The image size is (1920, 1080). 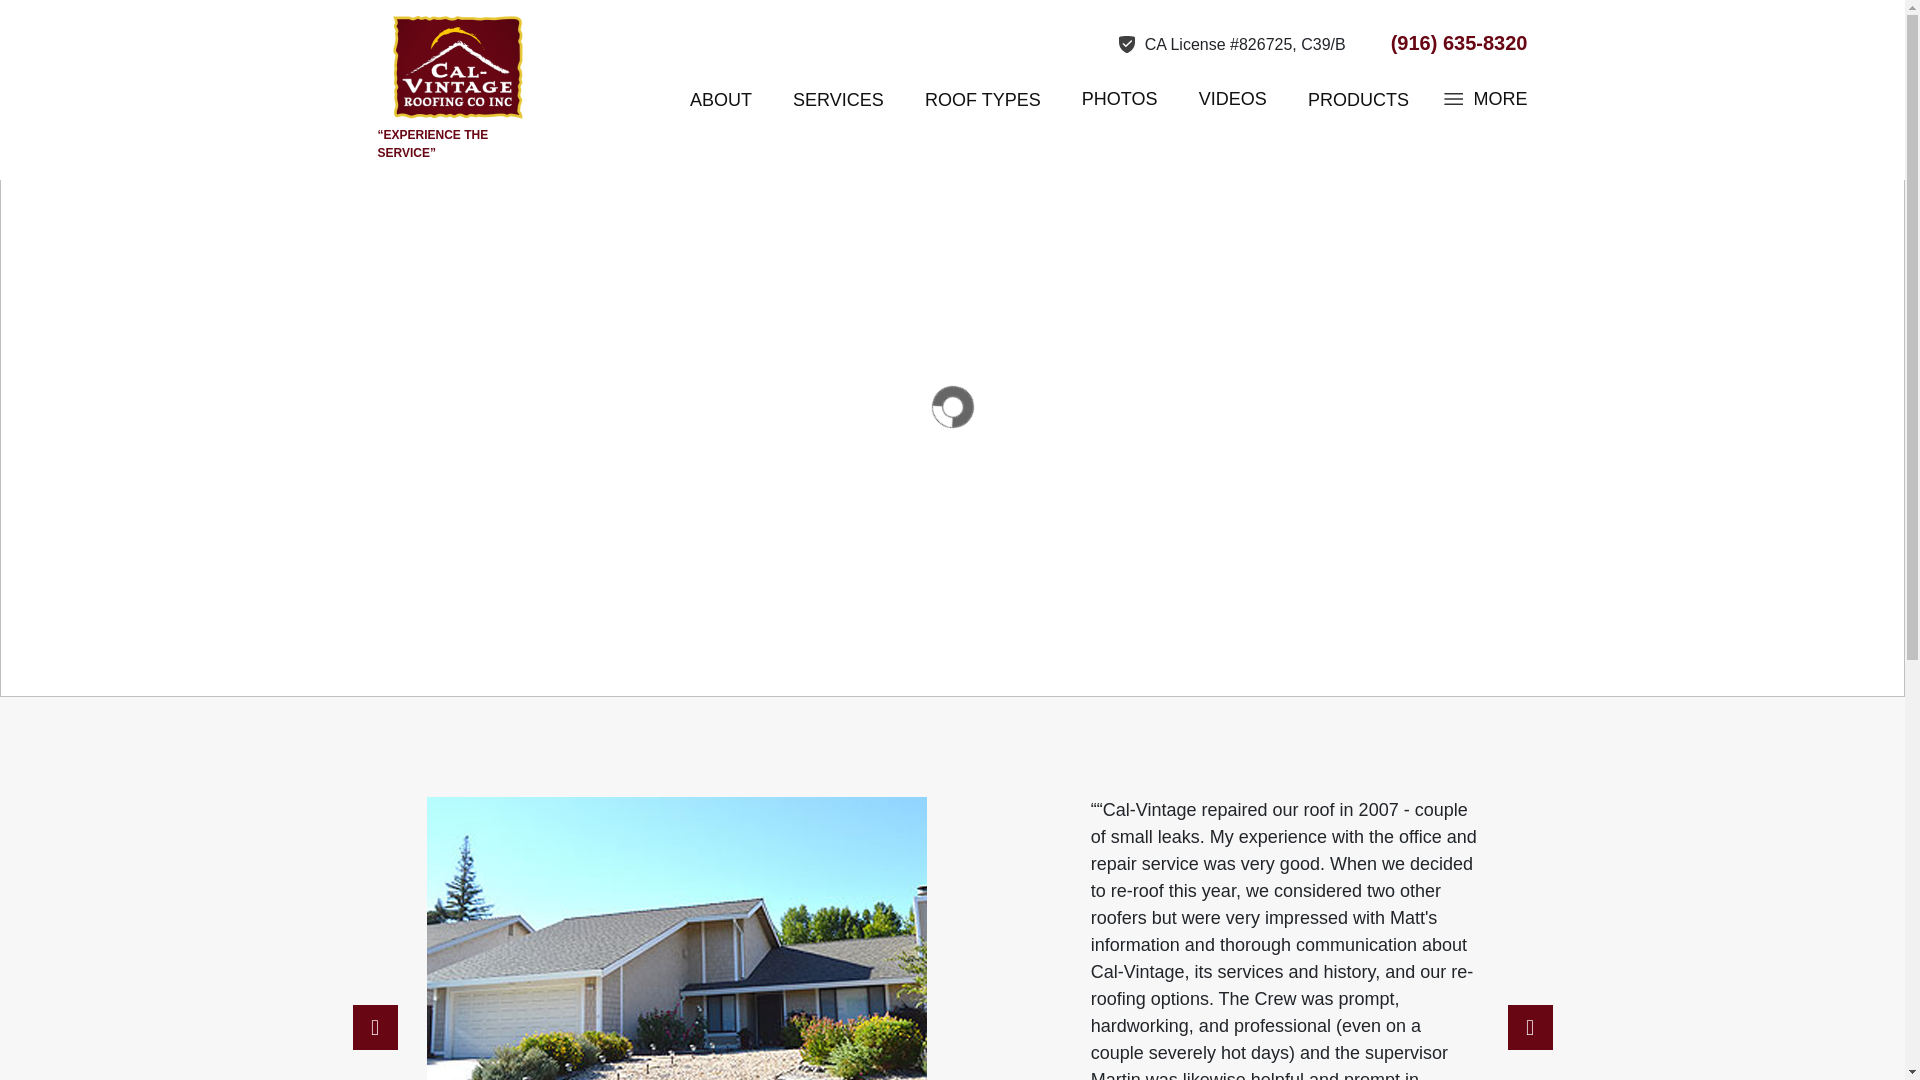 I want to click on ROOF TYPES, so click(x=982, y=100).